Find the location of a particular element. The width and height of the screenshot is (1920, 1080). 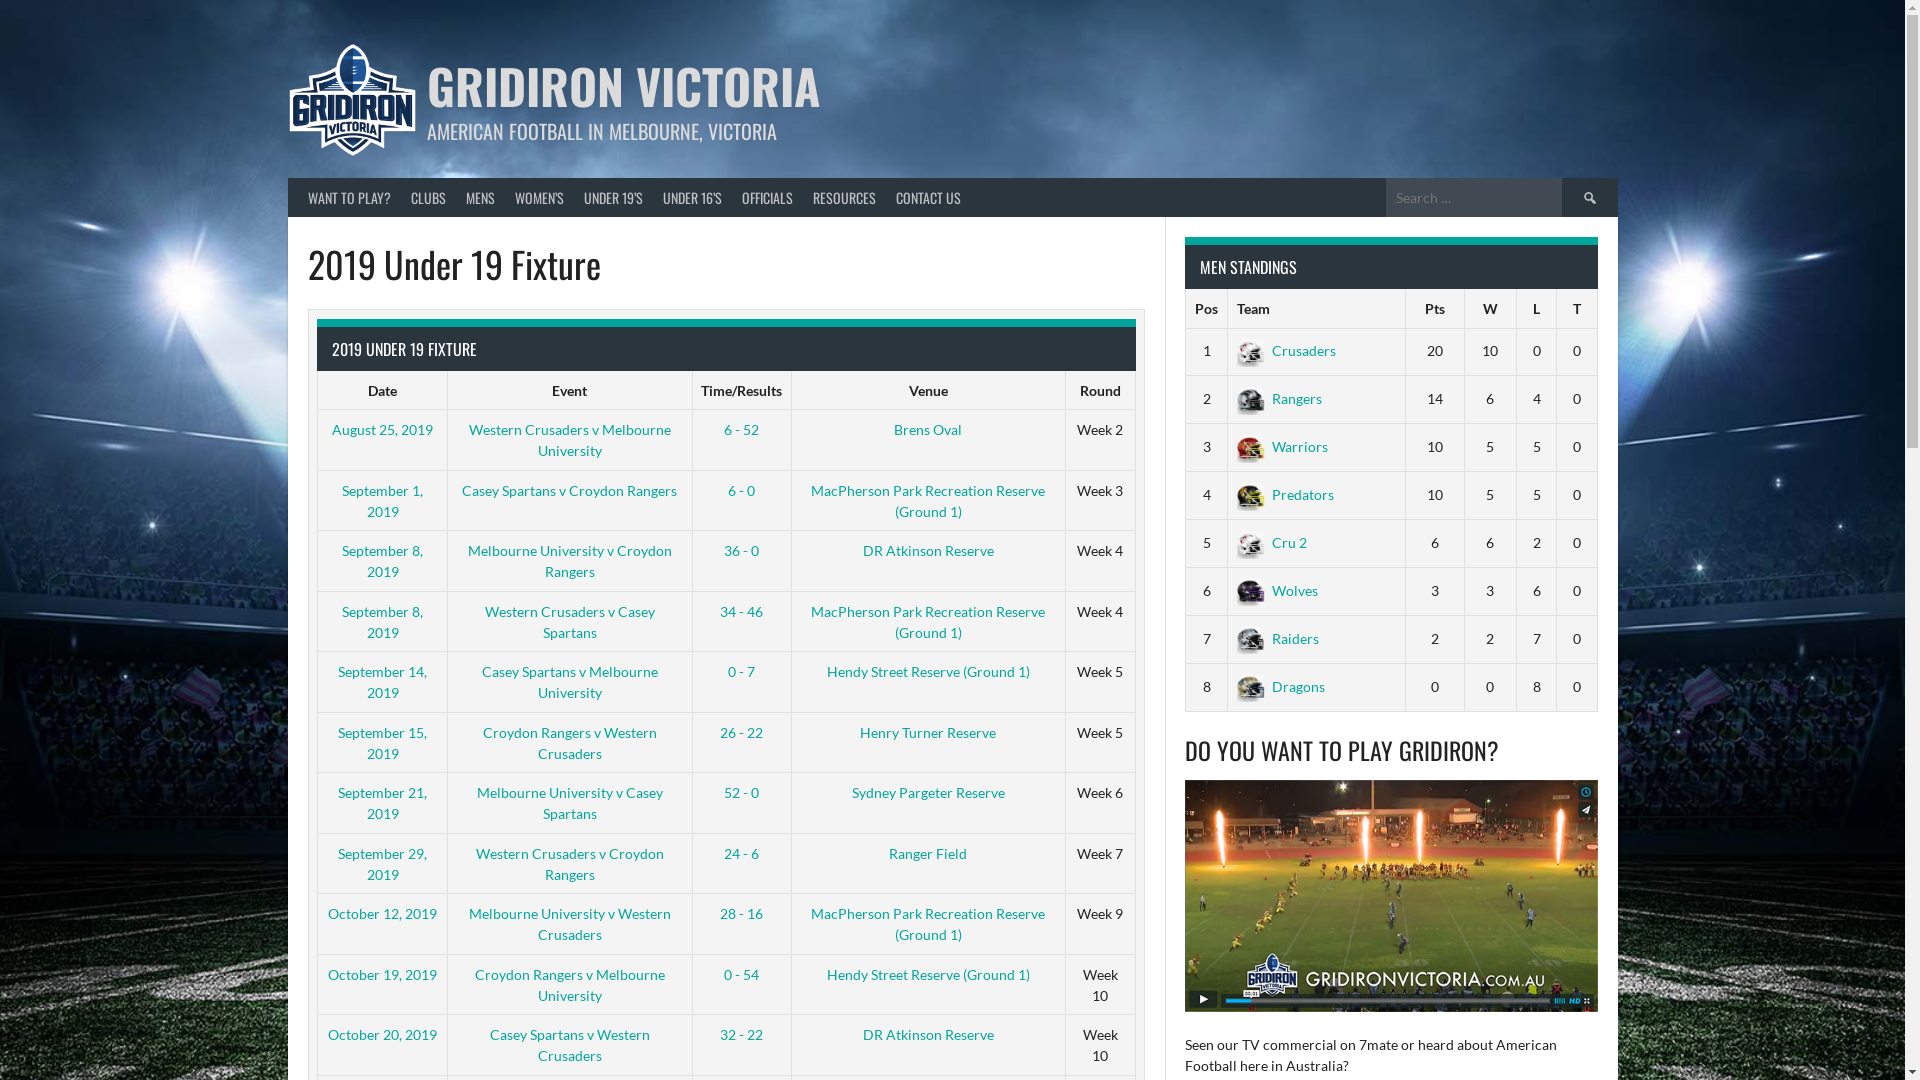

GRIDIRON VICTORIA is located at coordinates (624, 86).